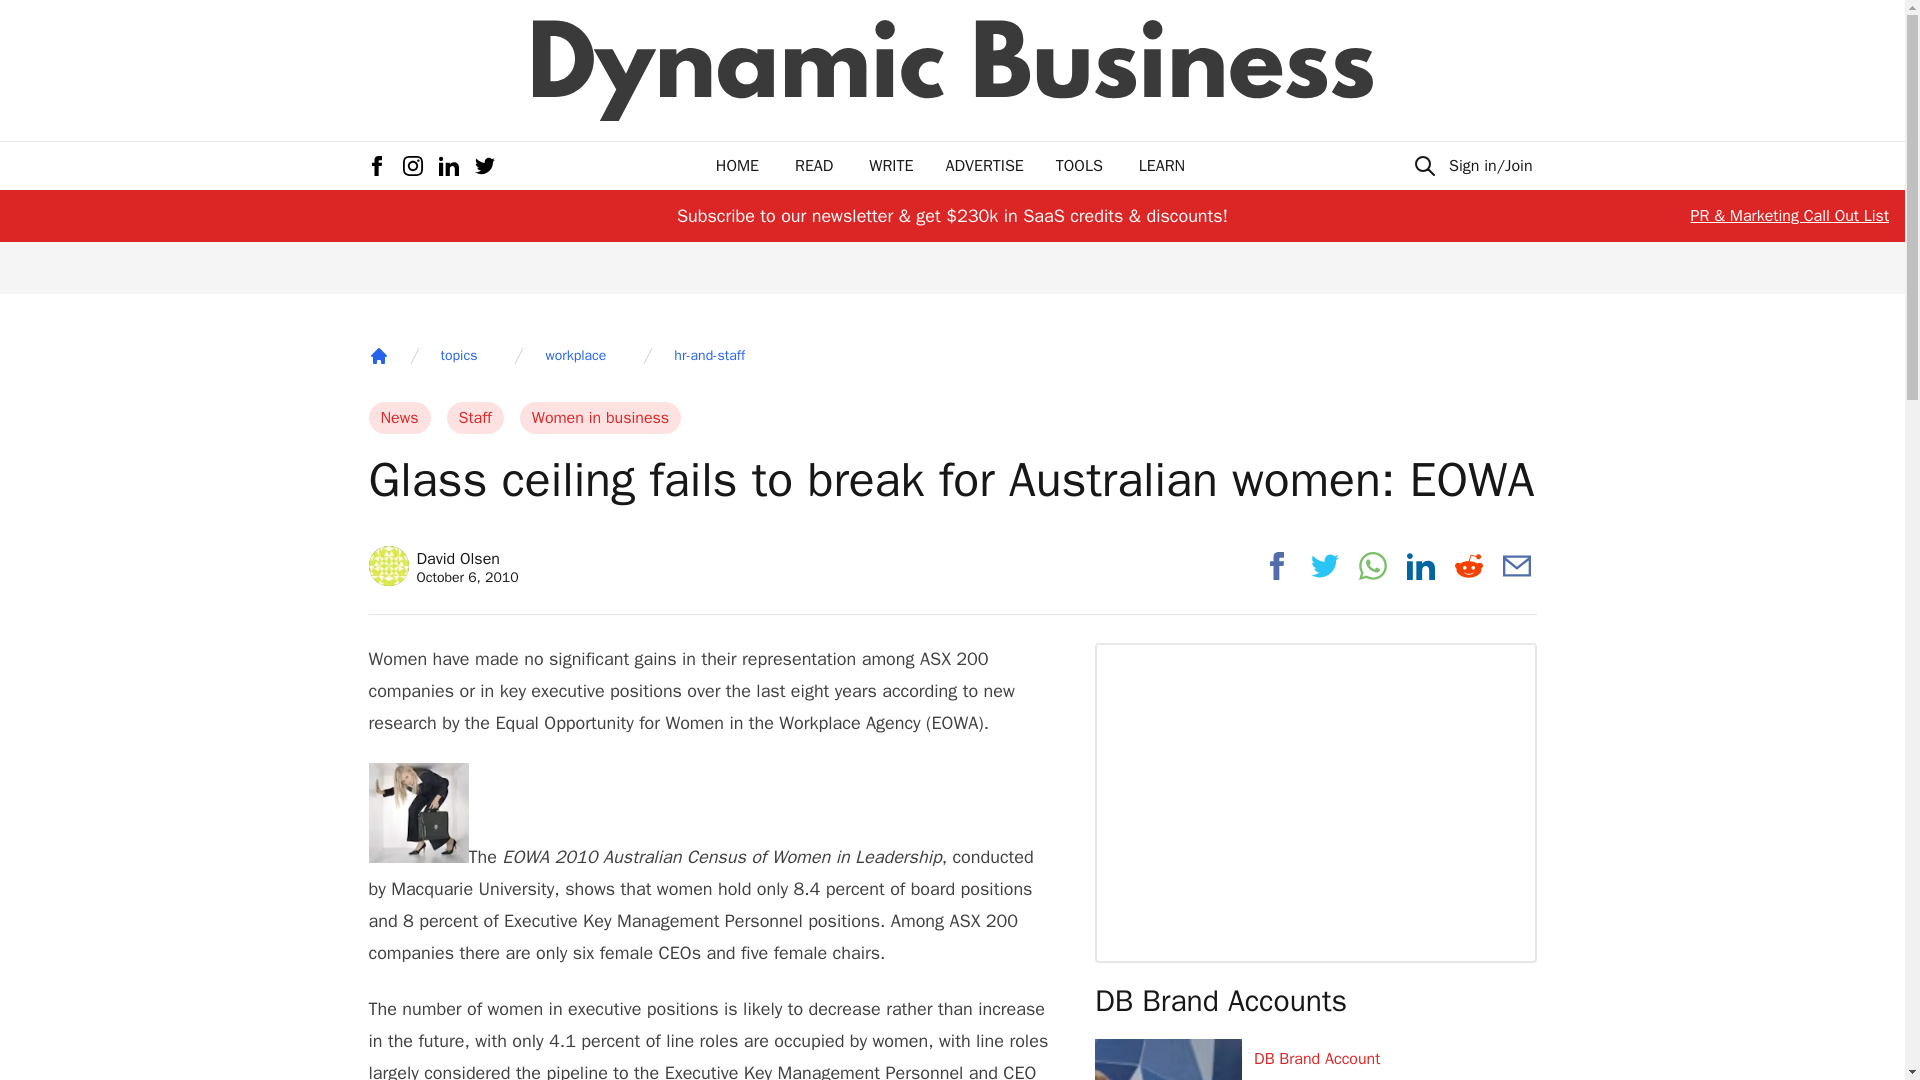  I want to click on Home, so click(814, 166).